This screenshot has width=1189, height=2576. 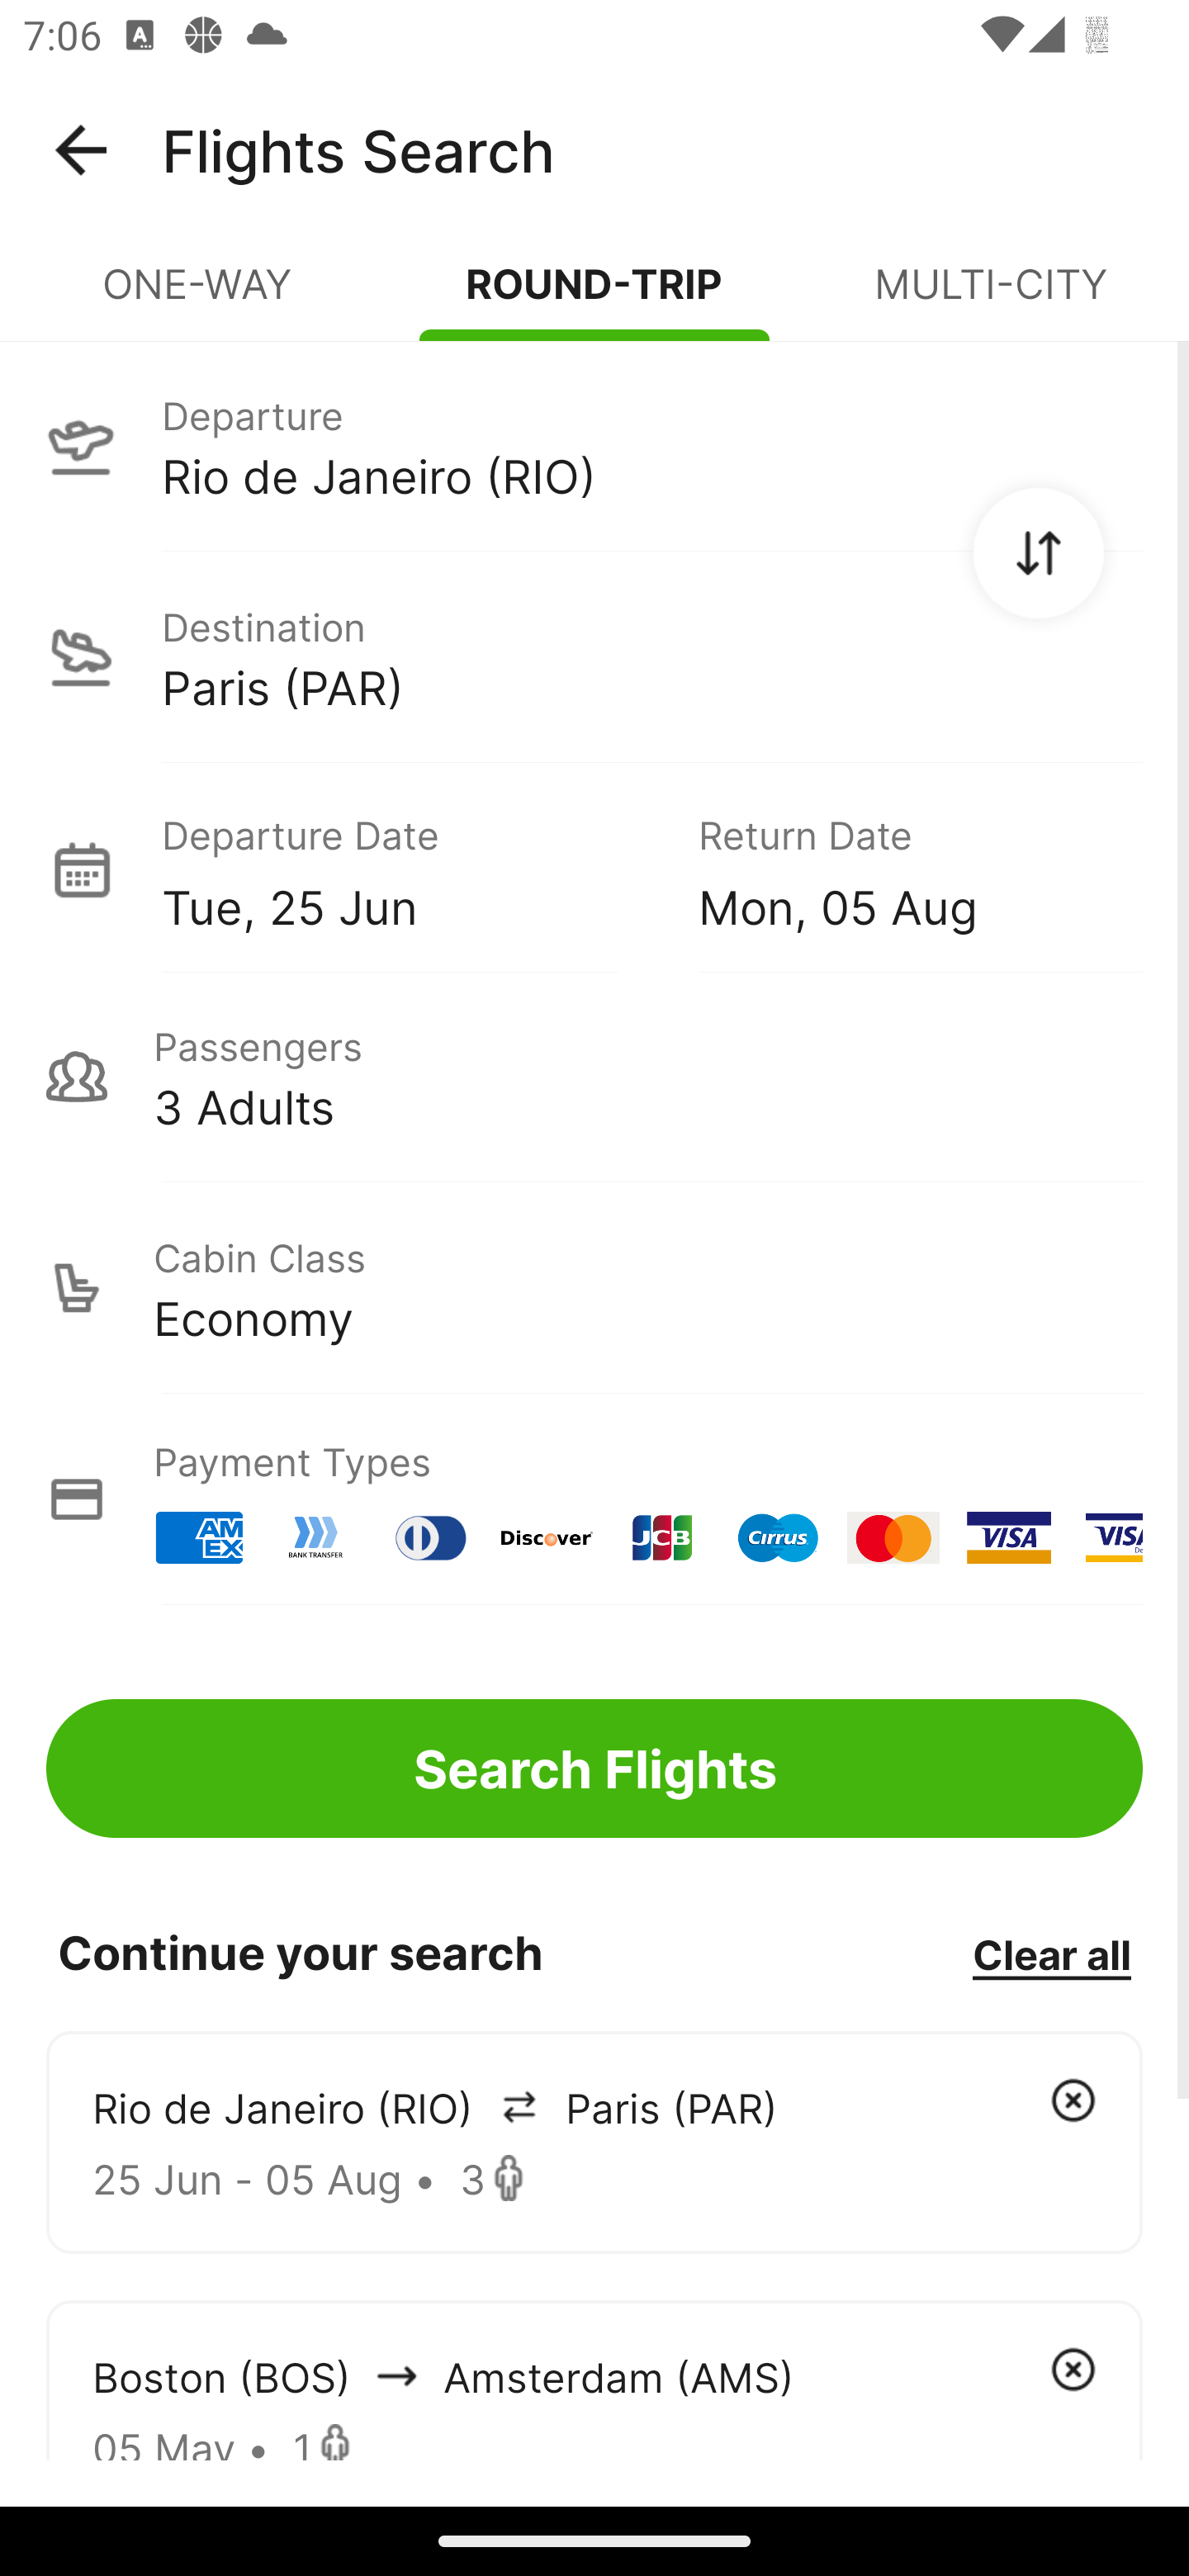 What do you see at coordinates (594, 297) in the screenshot?
I see `ROUND-TRIP` at bounding box center [594, 297].